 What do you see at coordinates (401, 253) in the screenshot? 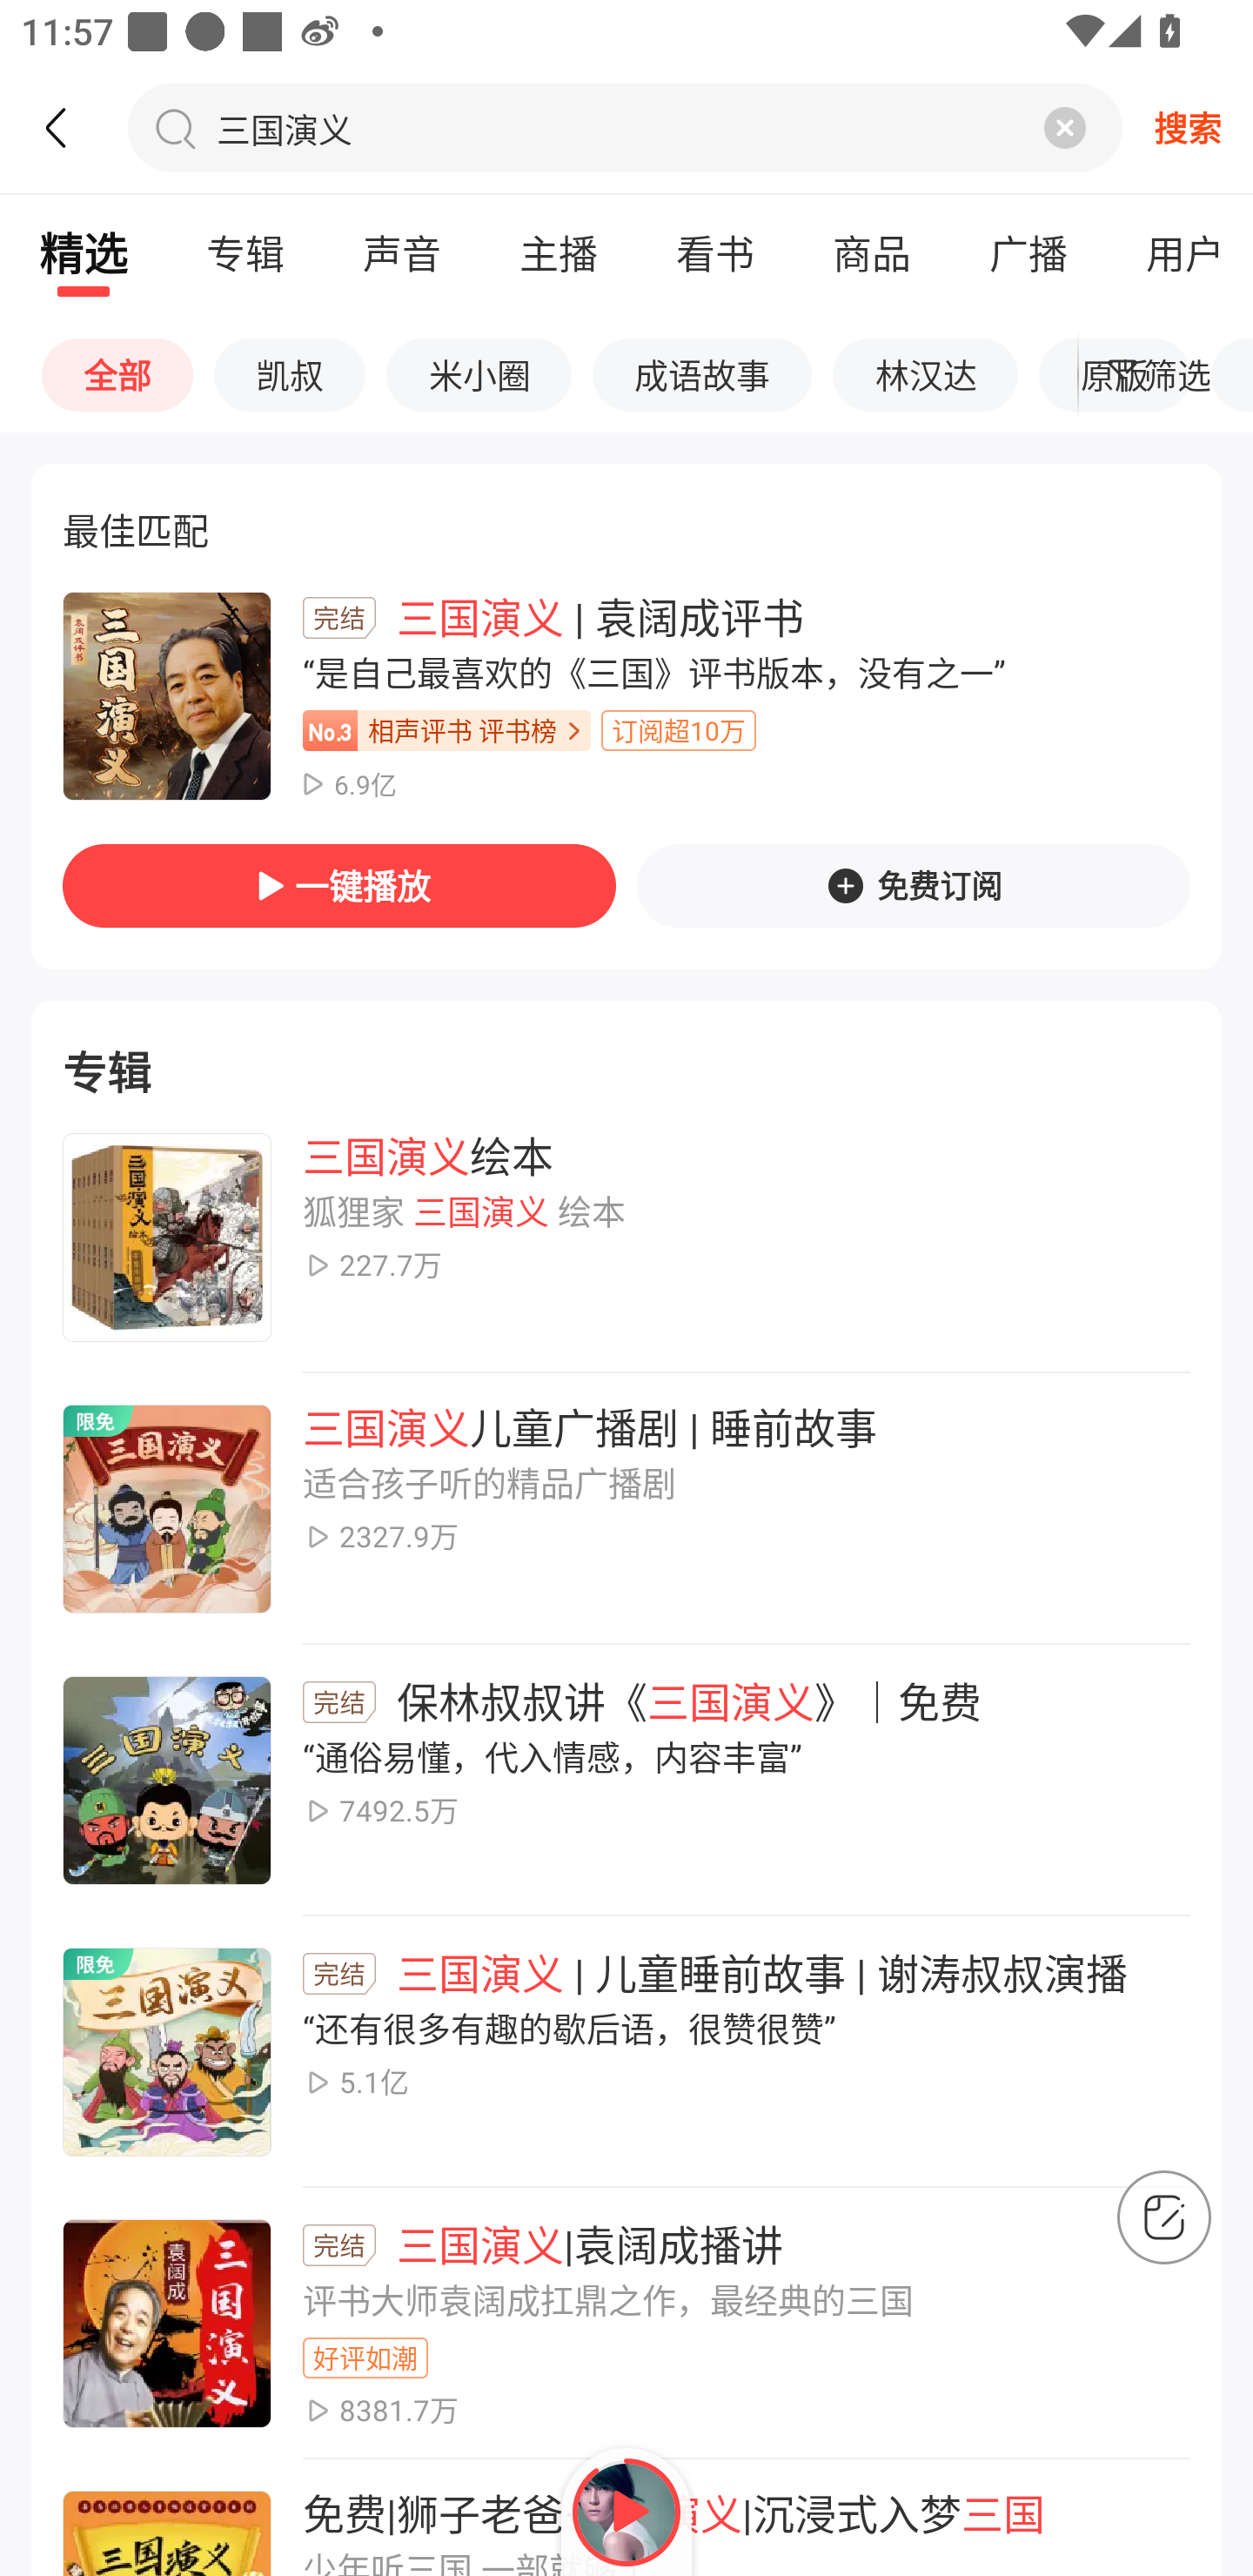
I see `声音` at bounding box center [401, 253].